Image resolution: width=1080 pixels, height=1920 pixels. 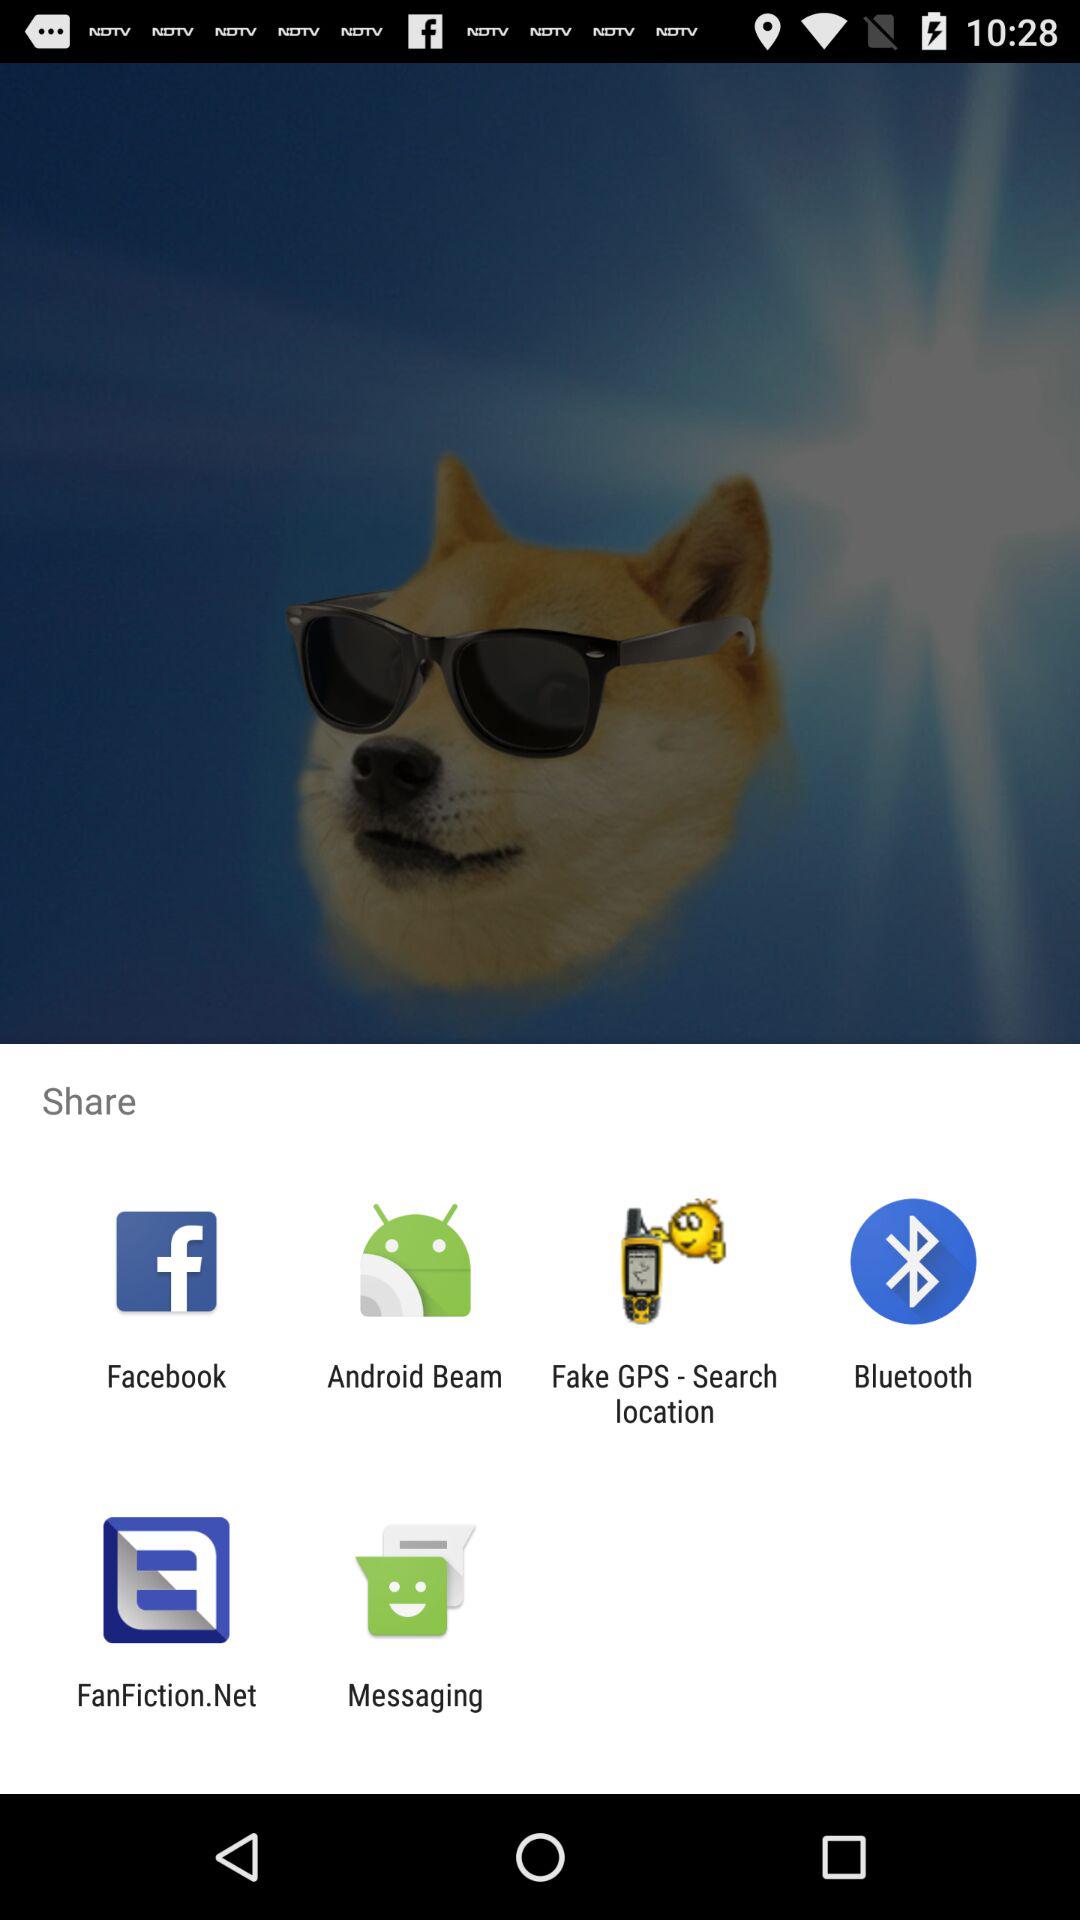 What do you see at coordinates (414, 1393) in the screenshot?
I see `swipe until the android beam icon` at bounding box center [414, 1393].